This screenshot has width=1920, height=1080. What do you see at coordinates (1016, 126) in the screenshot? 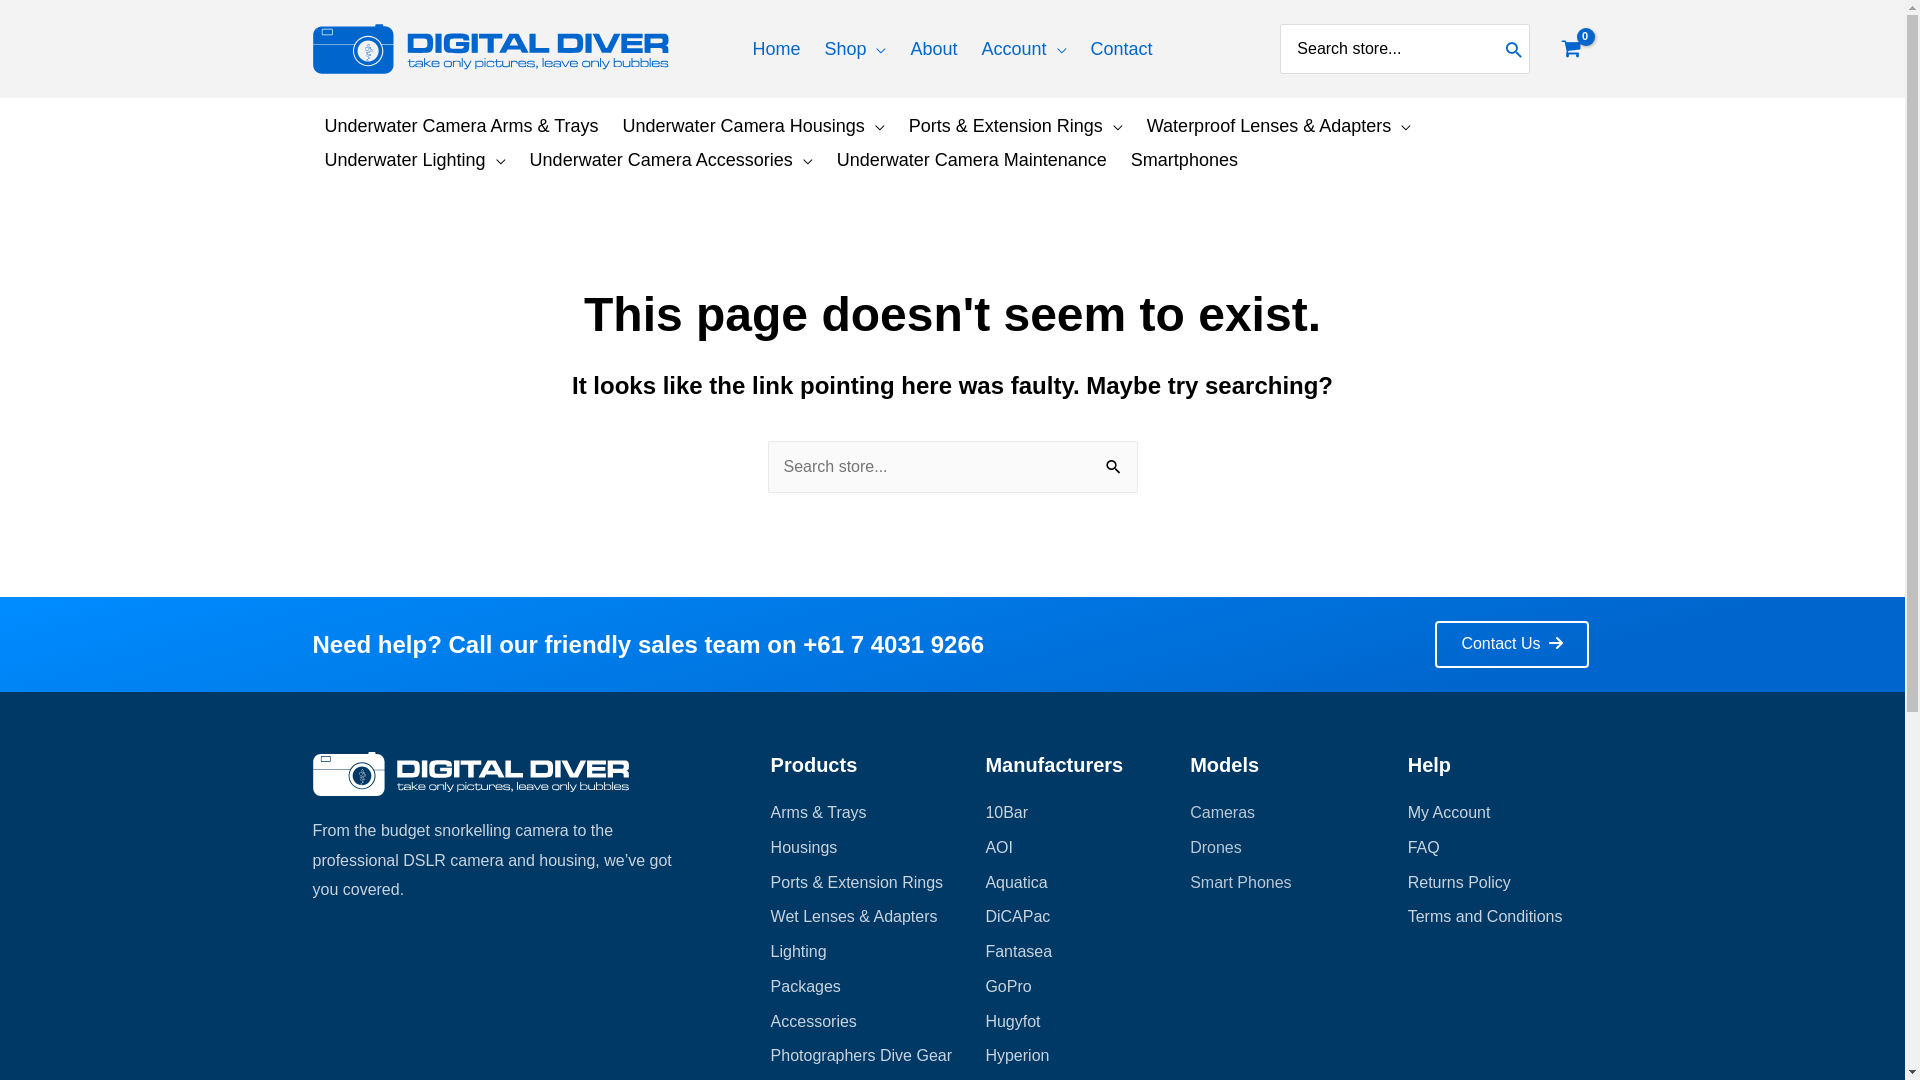
I see `Ports & Extension Rings` at bounding box center [1016, 126].